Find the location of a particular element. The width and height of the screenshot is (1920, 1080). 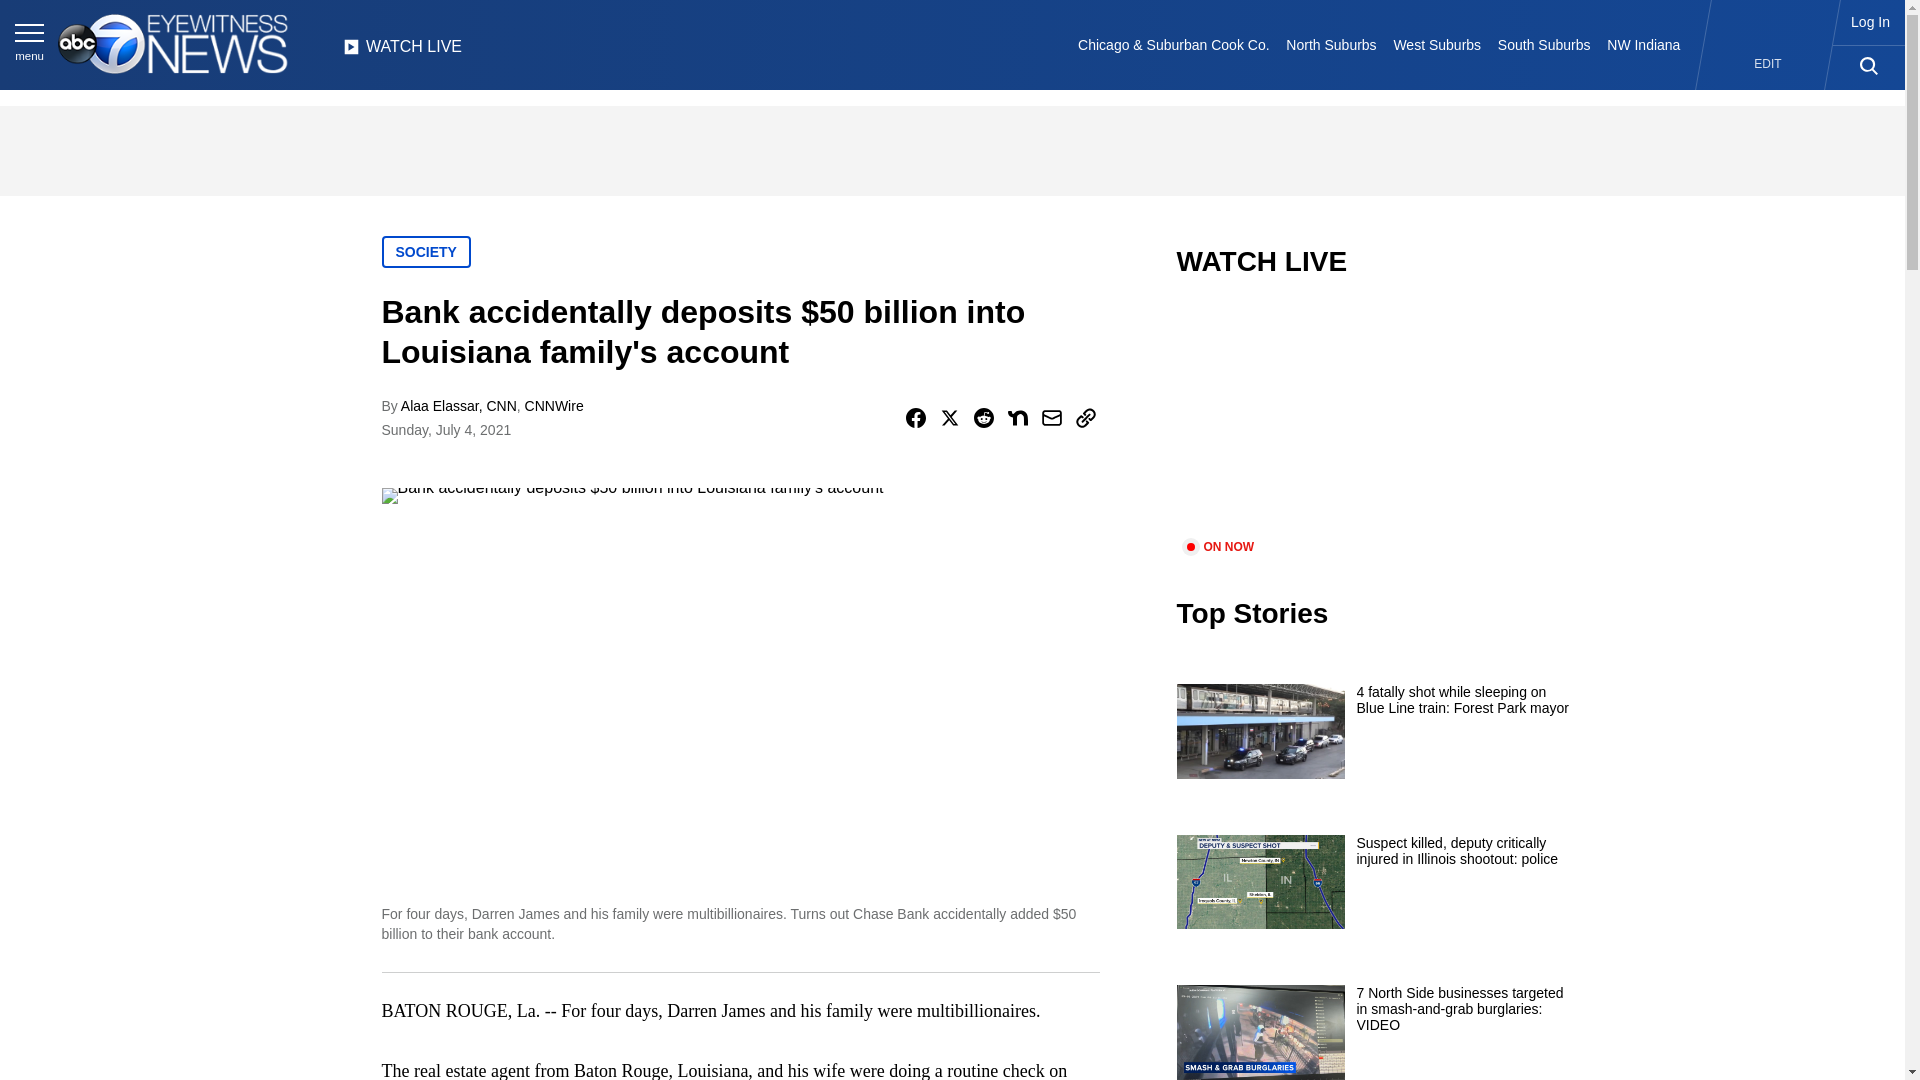

West Suburbs is located at coordinates (1436, 44).